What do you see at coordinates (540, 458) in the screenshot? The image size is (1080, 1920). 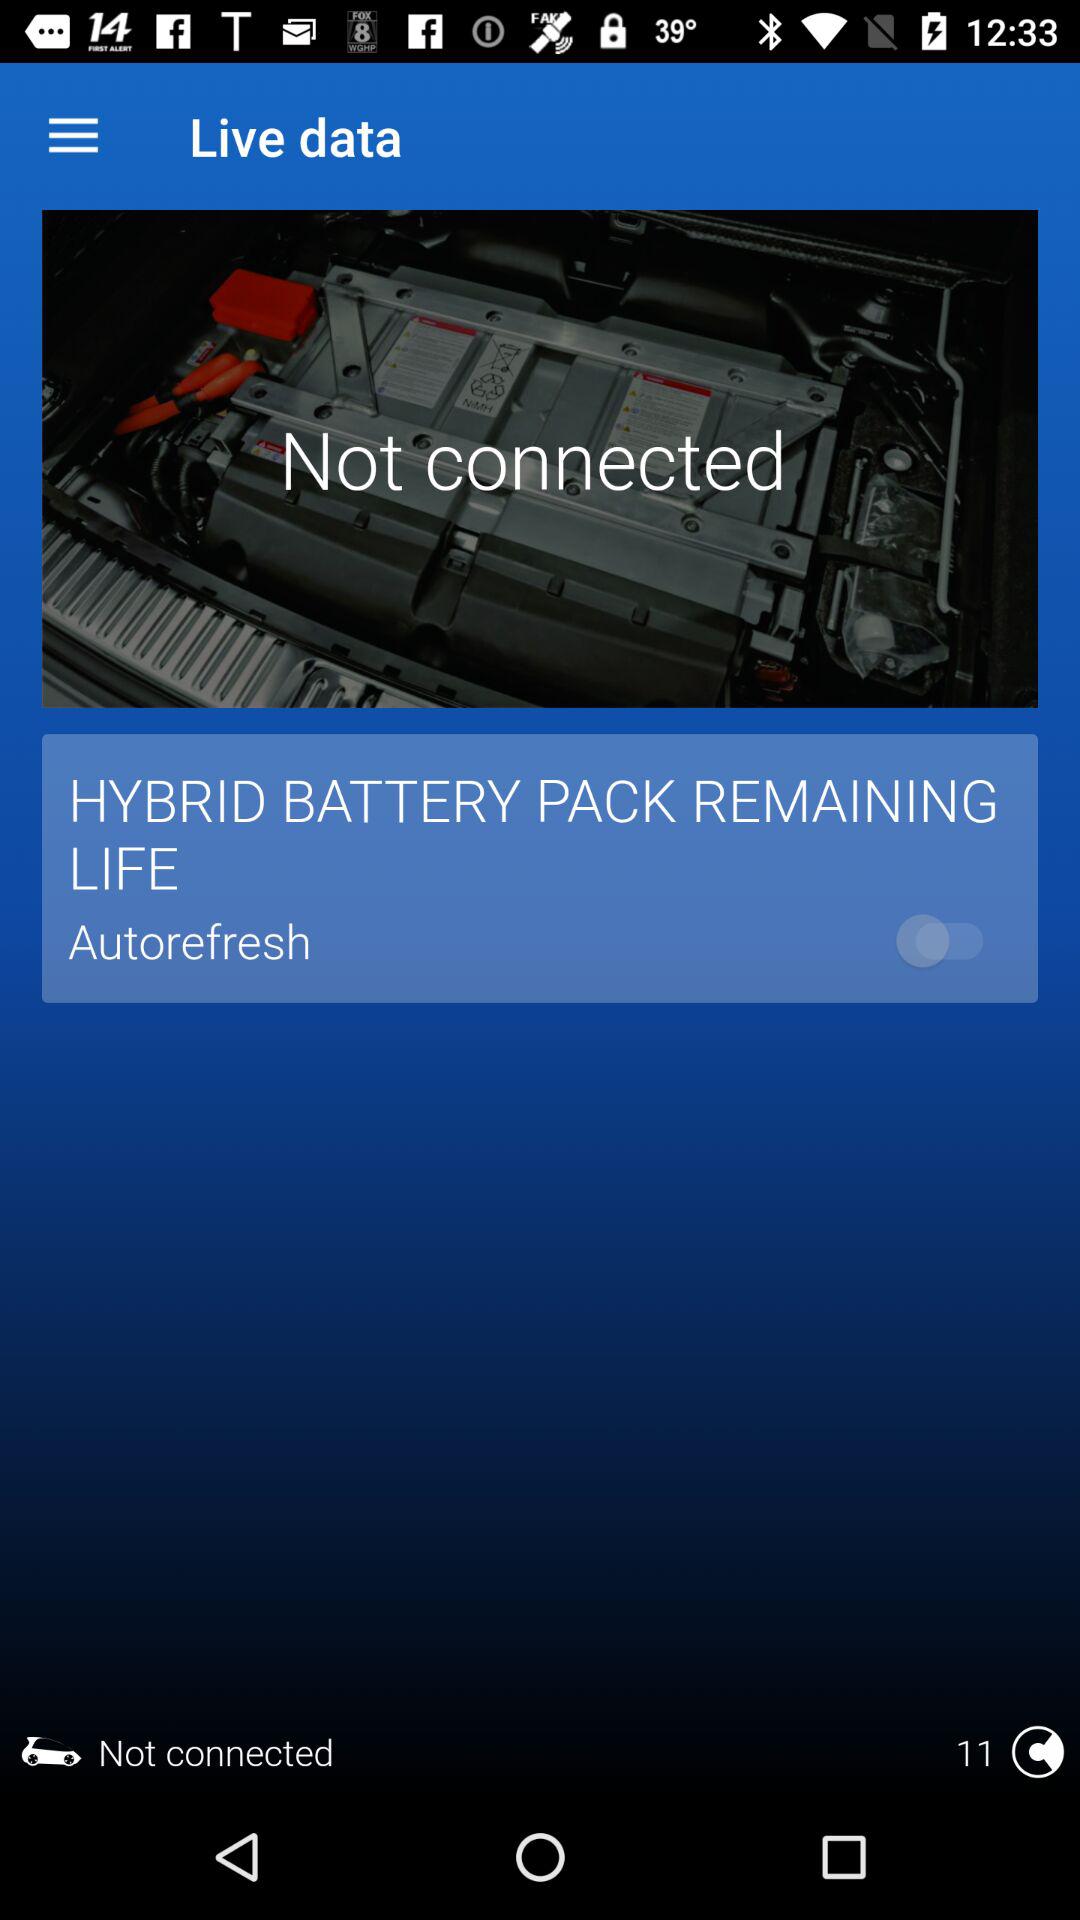 I see `click on the image which says not connected` at bounding box center [540, 458].